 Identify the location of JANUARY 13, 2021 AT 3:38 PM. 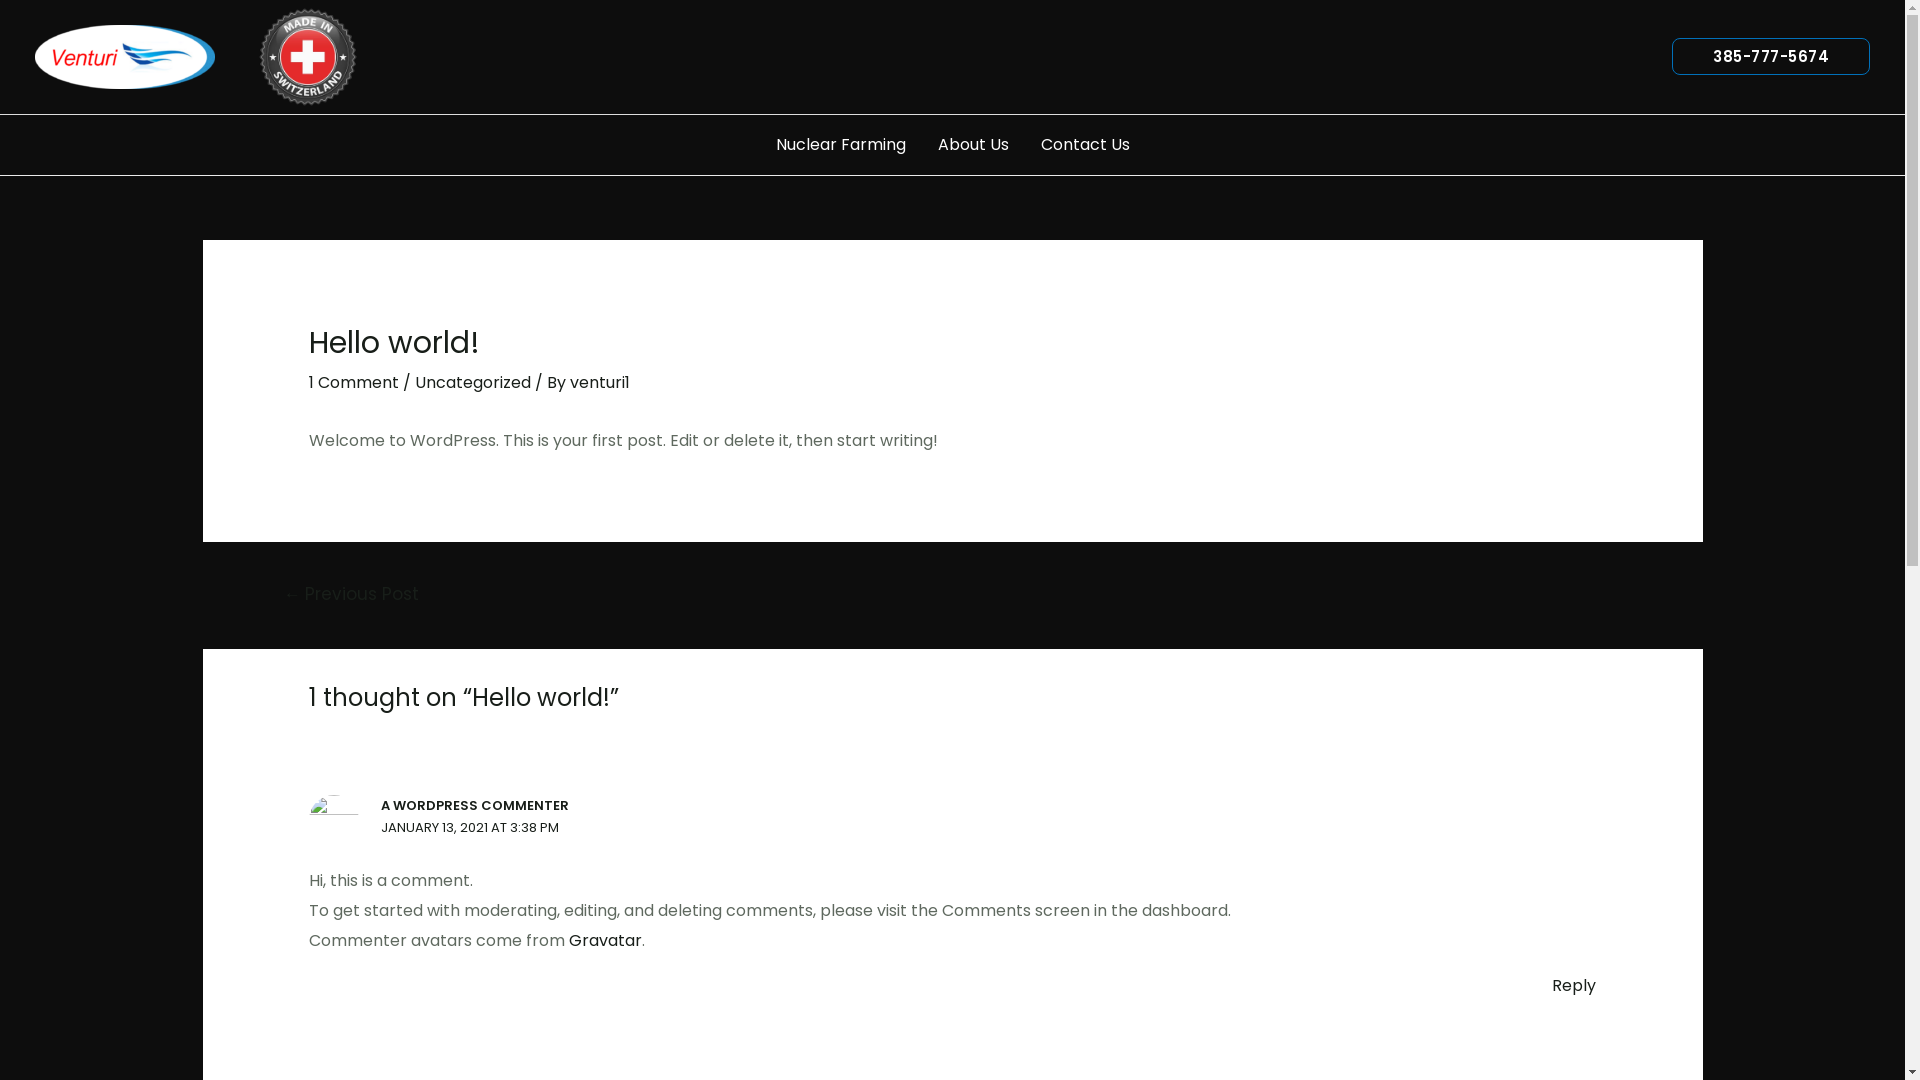
(470, 828).